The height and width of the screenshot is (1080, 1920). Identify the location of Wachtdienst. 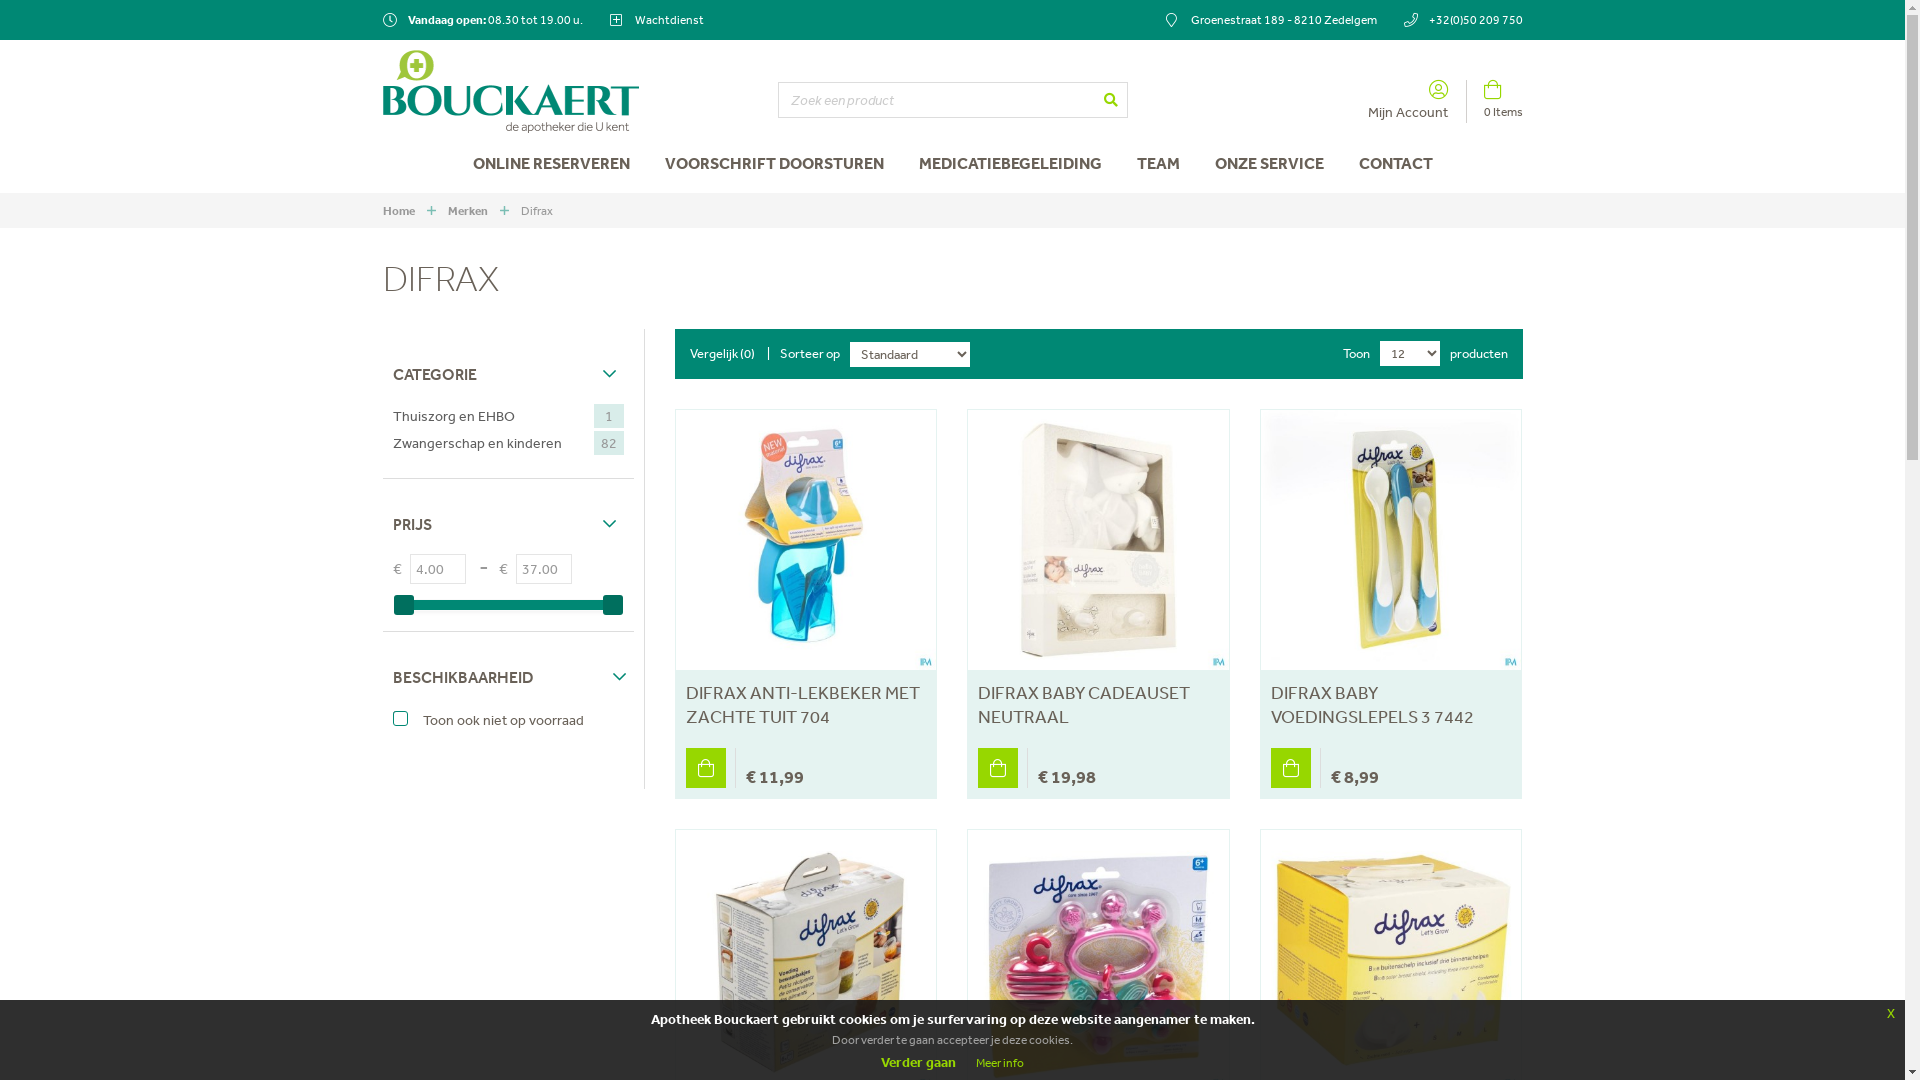
(657, 20).